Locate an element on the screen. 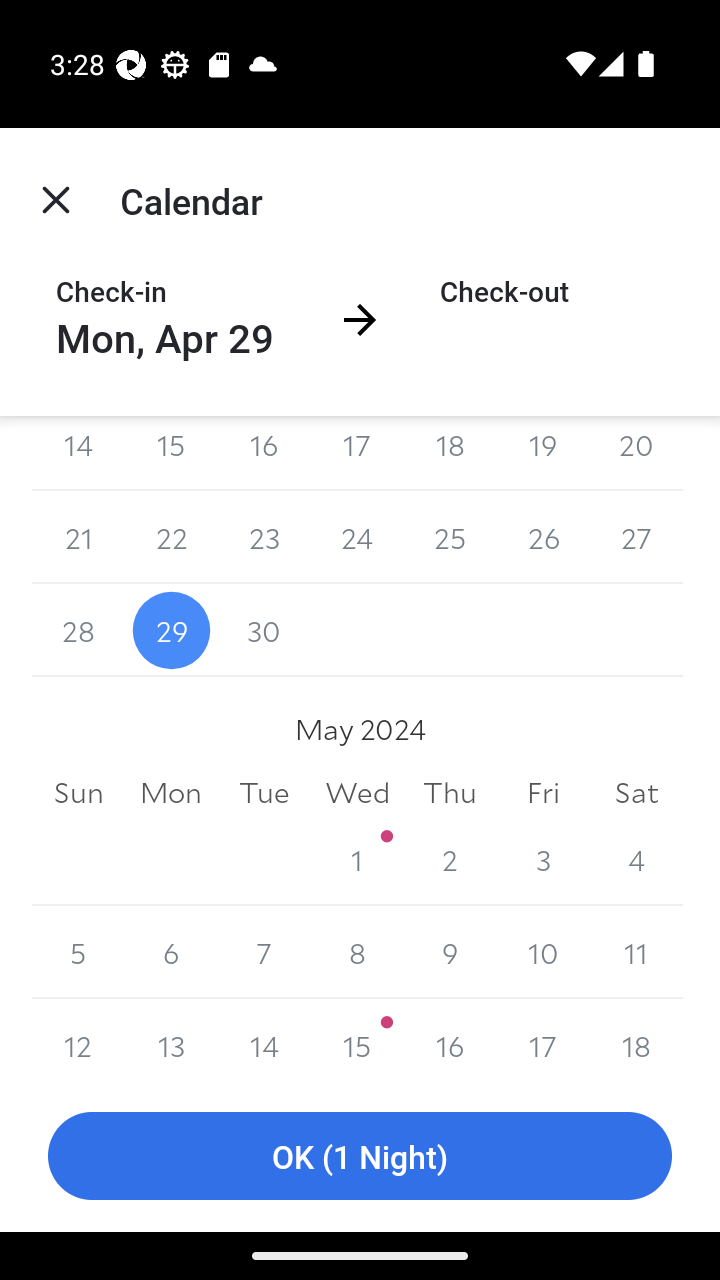 This screenshot has height=1280, width=720. 1 1 May 2024 is located at coordinates (357, 859).